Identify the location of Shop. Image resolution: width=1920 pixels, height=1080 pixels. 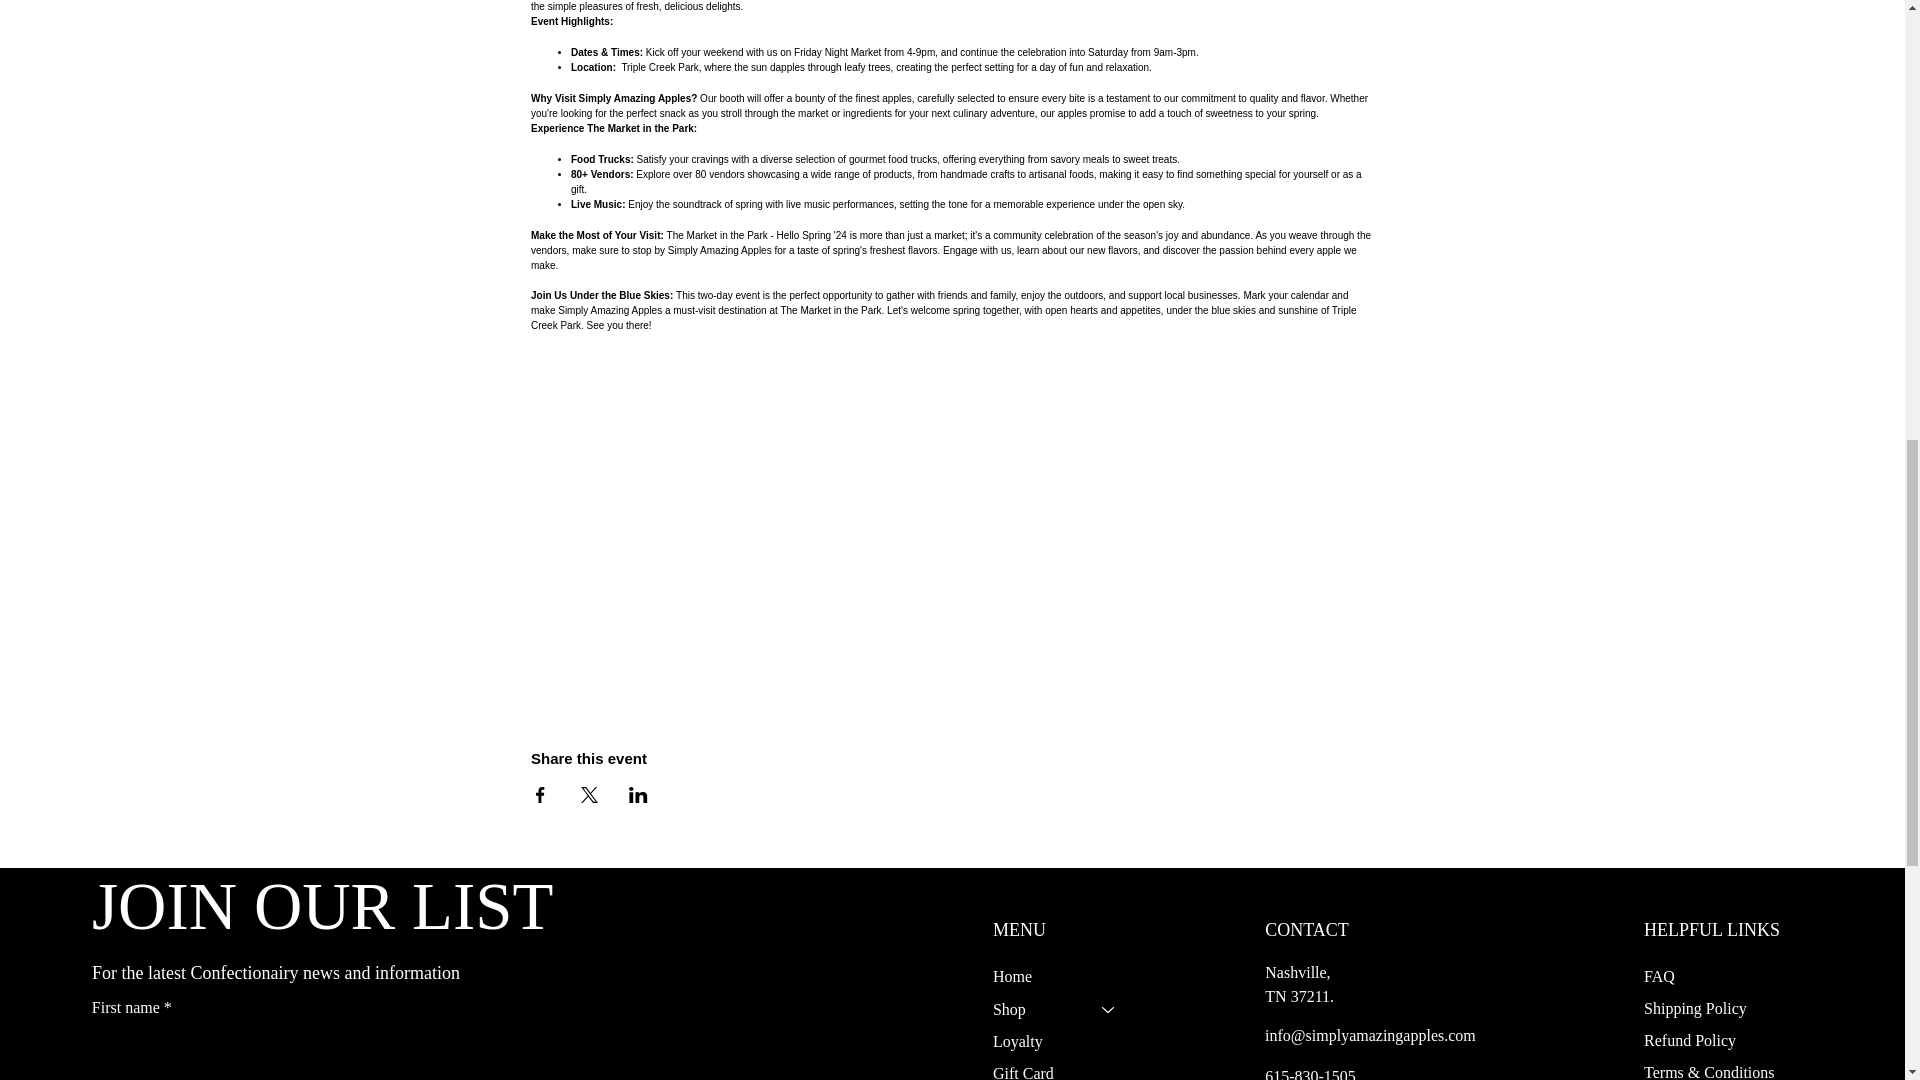
(1038, 1010).